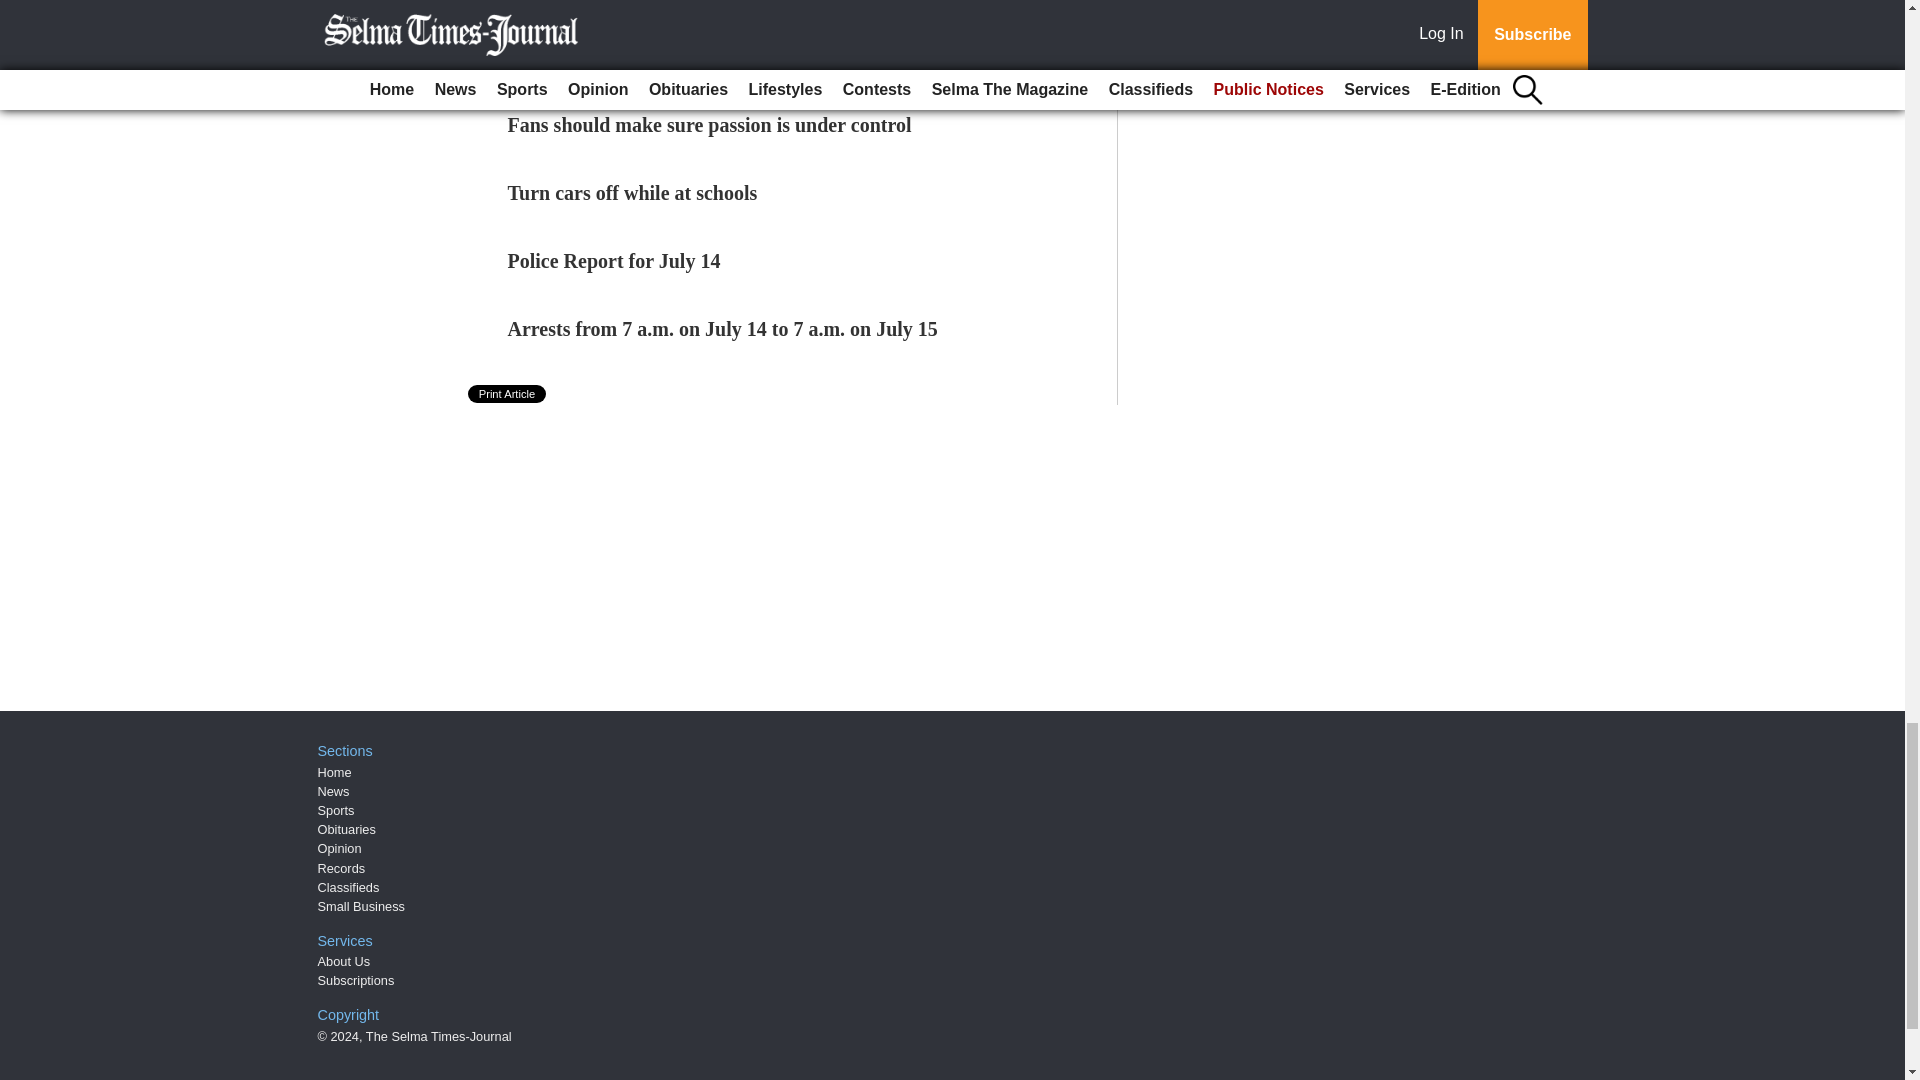 Image resolution: width=1920 pixels, height=1080 pixels. I want to click on Turn cars off while at schools, so click(633, 193).